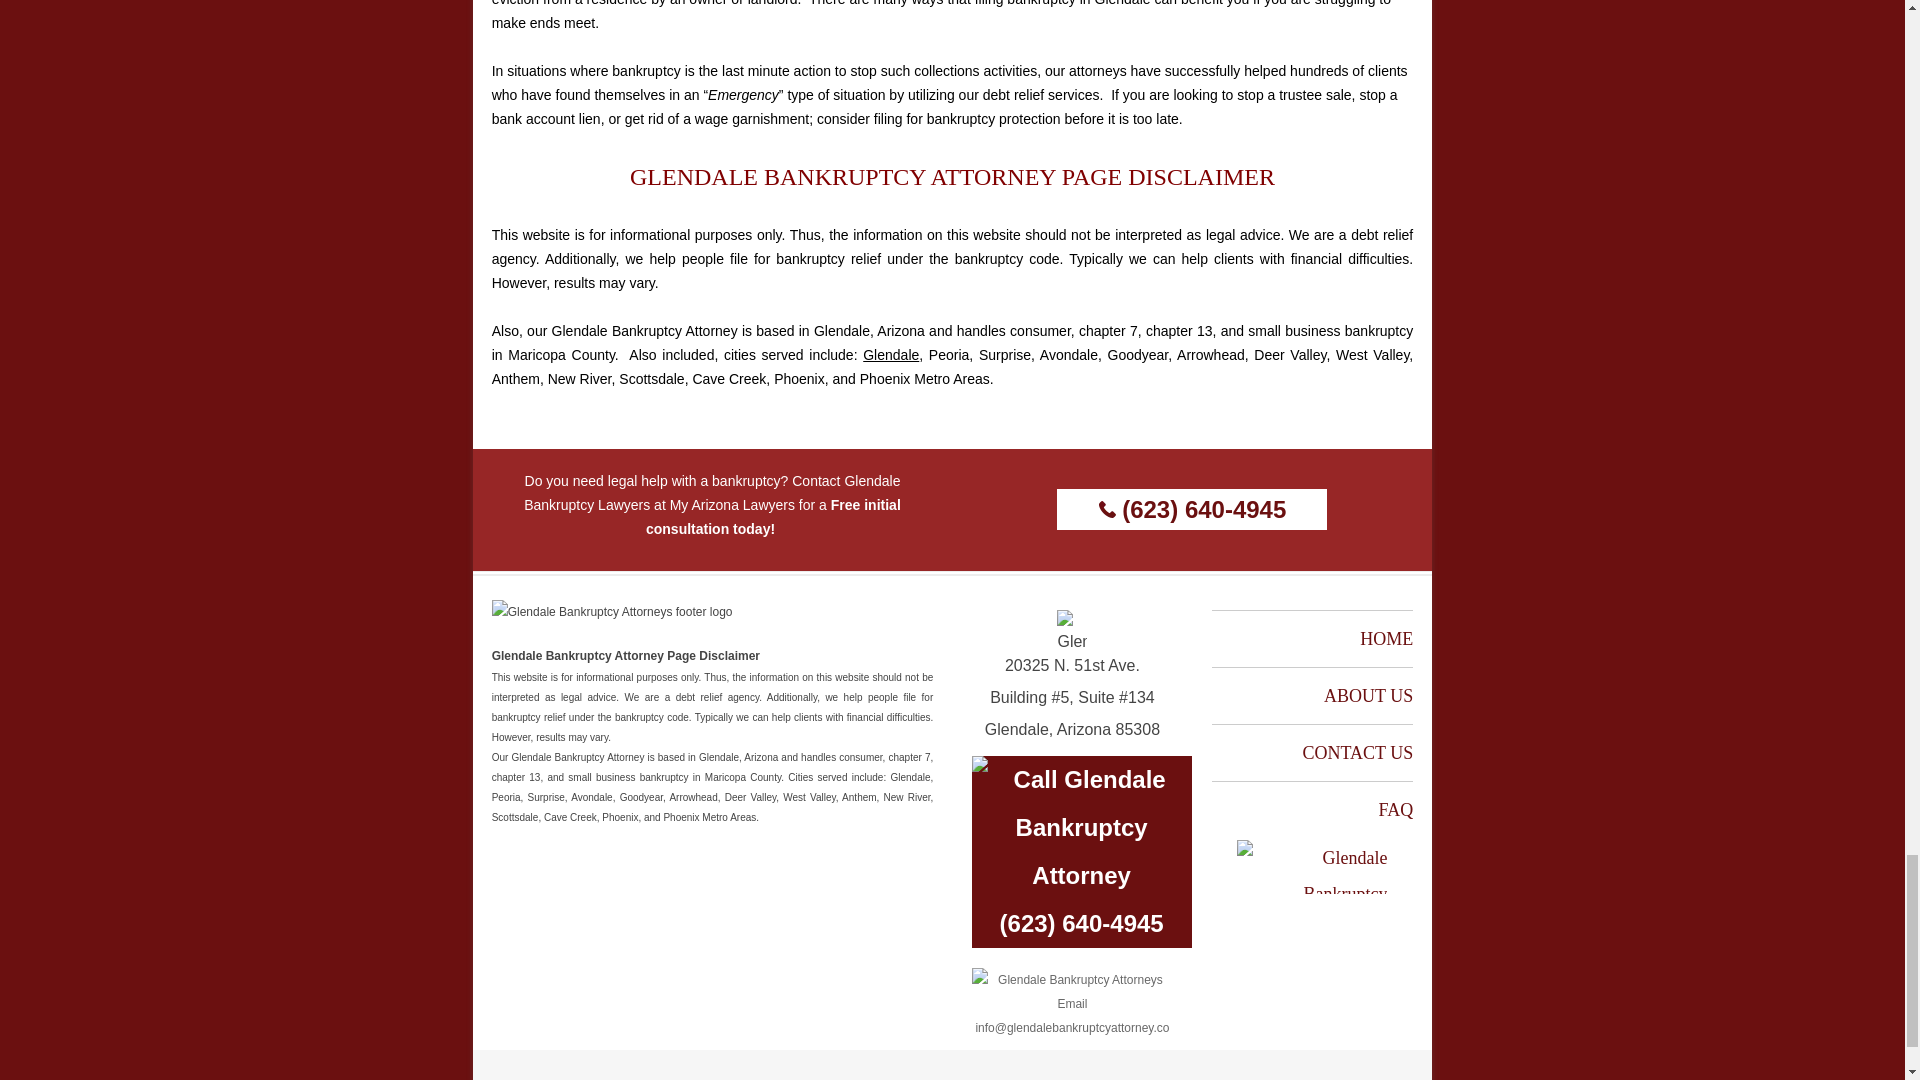 This screenshot has height=1080, width=1920. What do you see at coordinates (1368, 696) in the screenshot?
I see `ABOUT US` at bounding box center [1368, 696].